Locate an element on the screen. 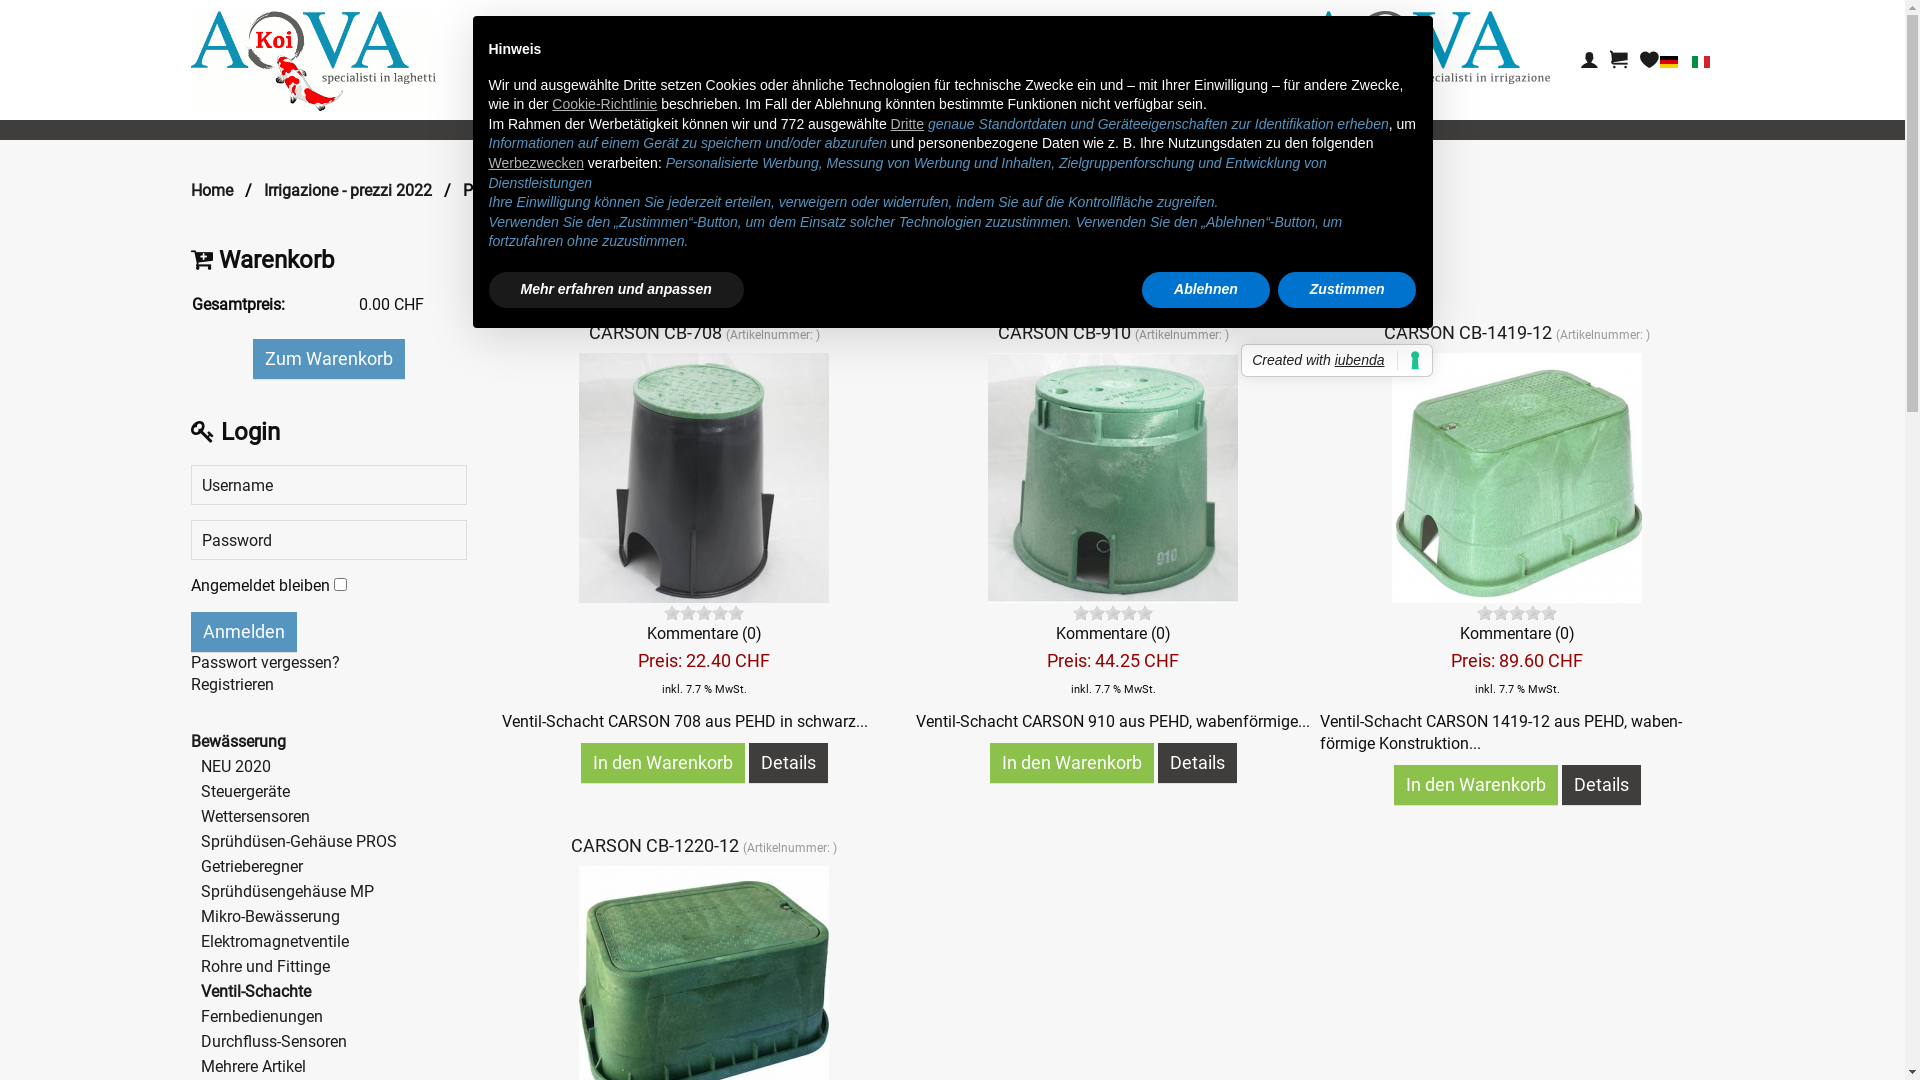 This screenshot has width=1920, height=1080. Rohre und Fittinge is located at coordinates (264, 966).